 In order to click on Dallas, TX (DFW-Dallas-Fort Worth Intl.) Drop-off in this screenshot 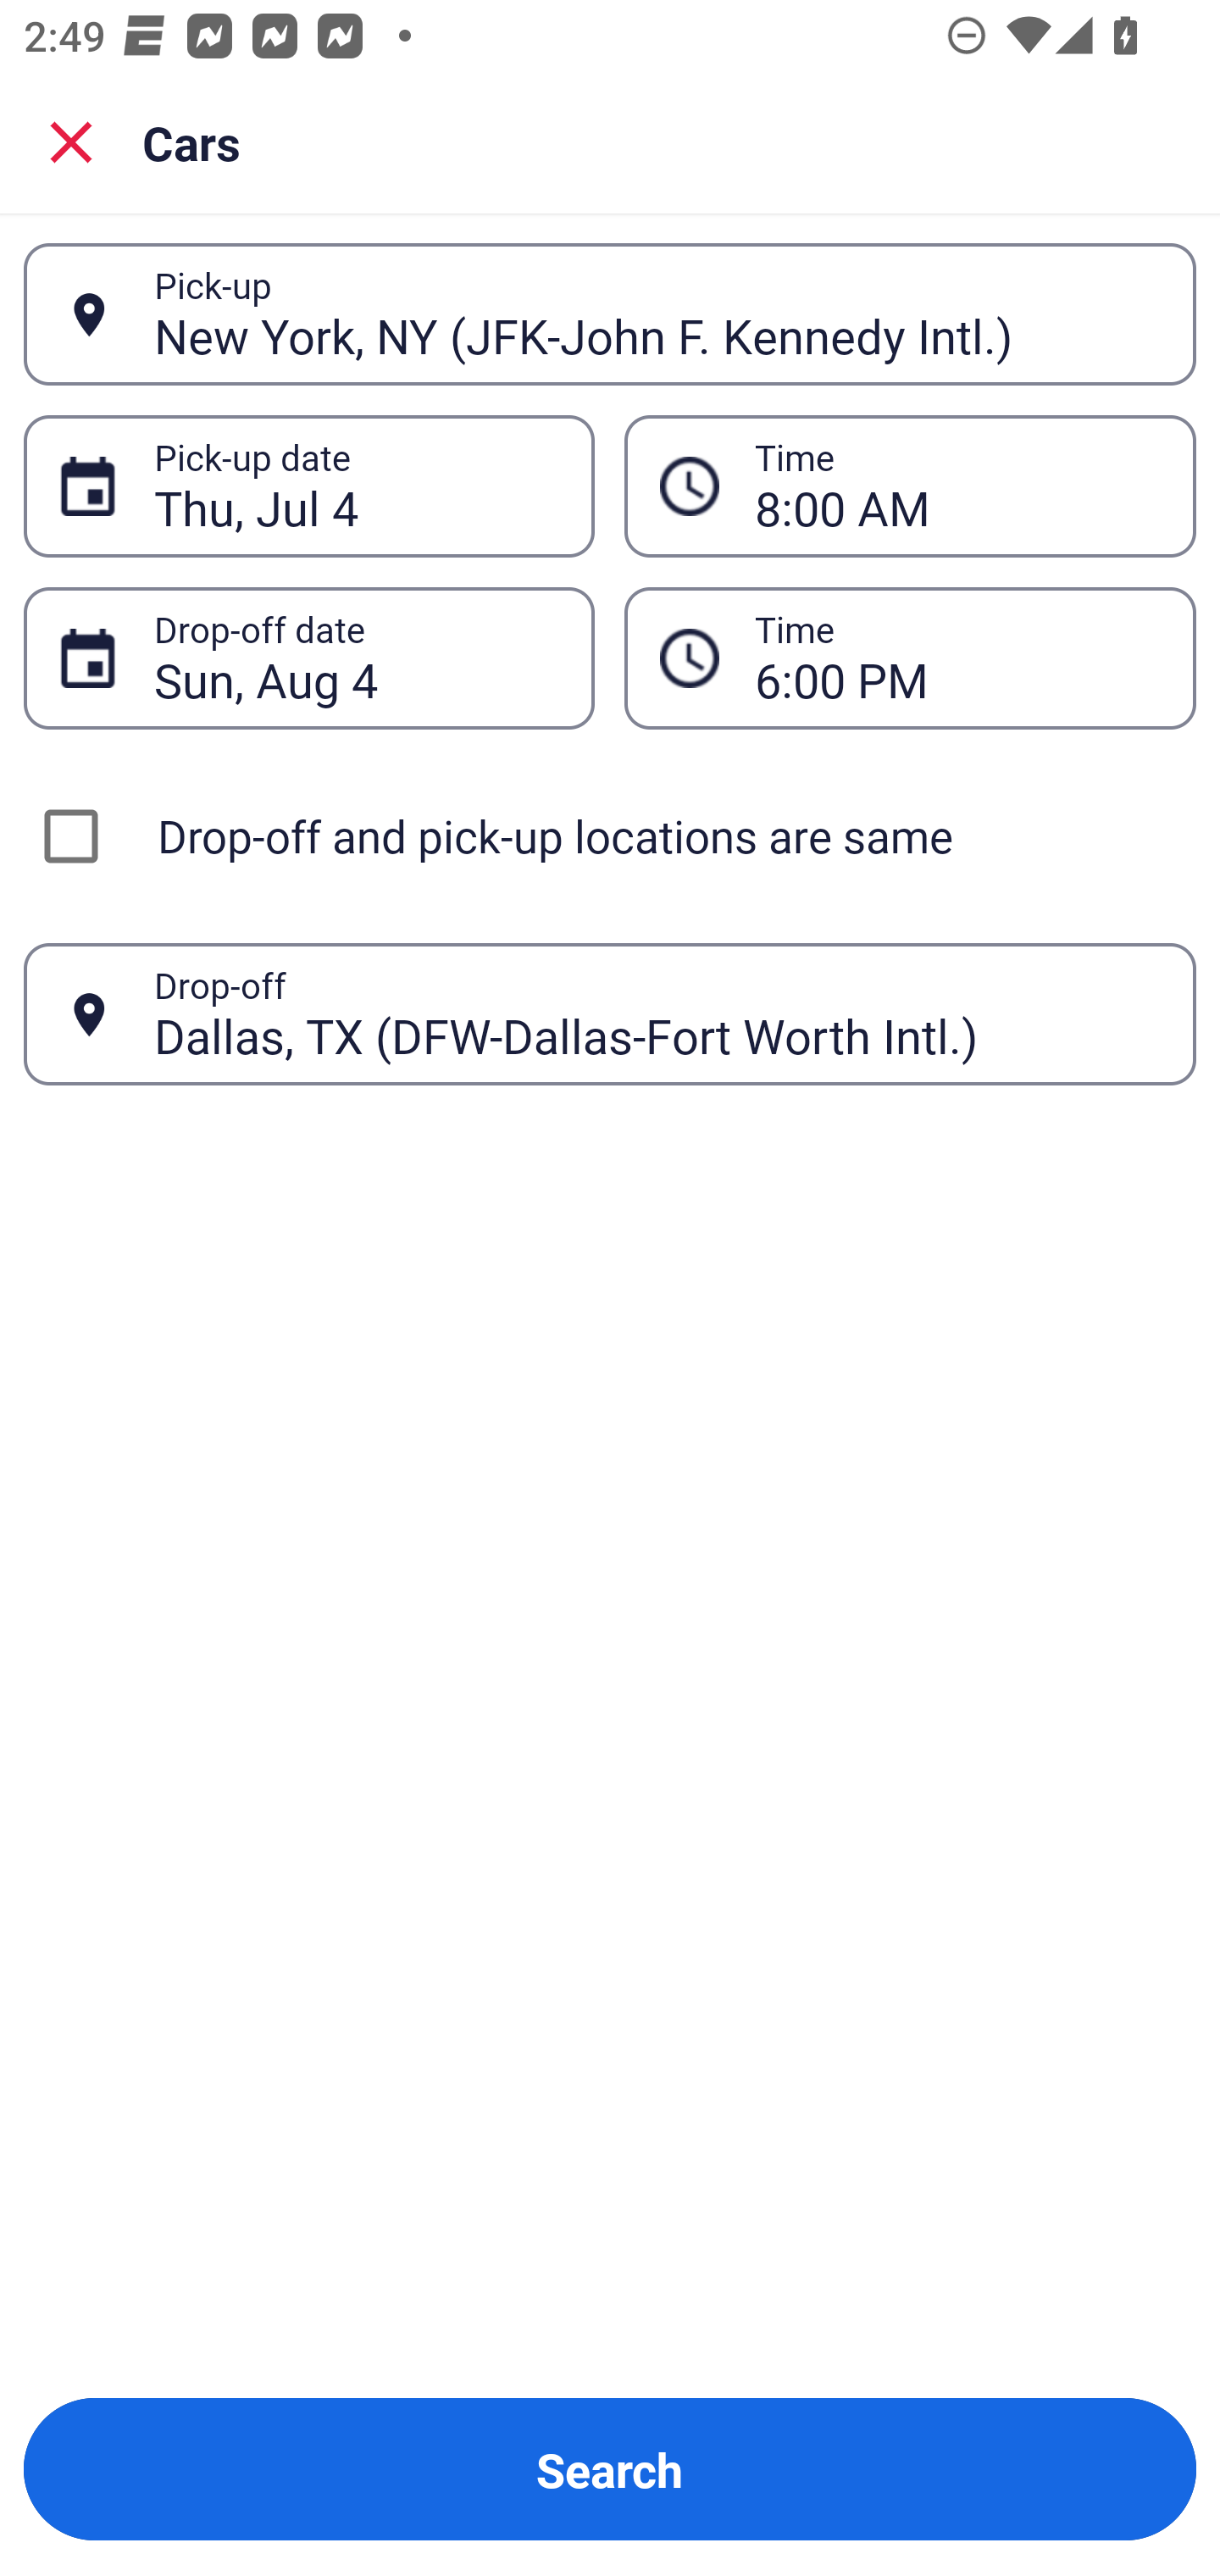, I will do `click(610, 1013)`.